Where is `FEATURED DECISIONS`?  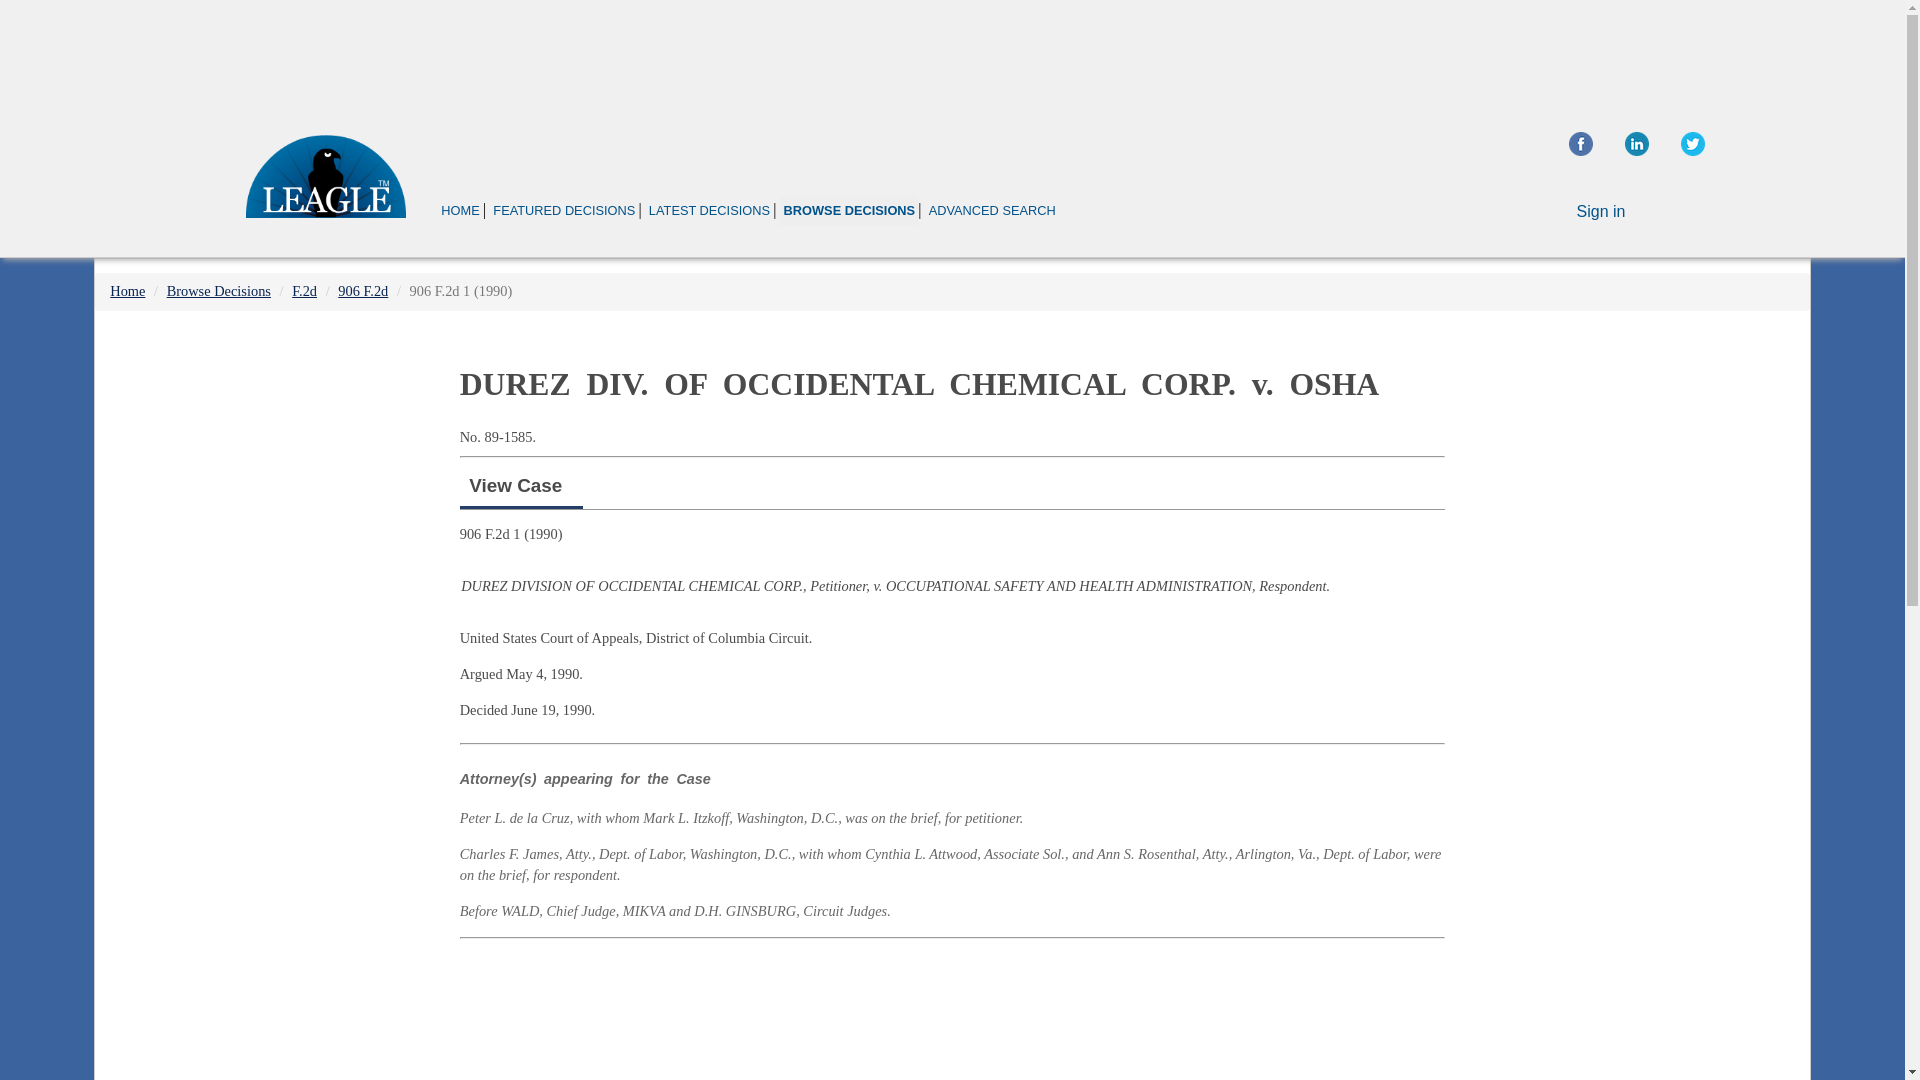
FEATURED DECISIONS is located at coordinates (563, 210).